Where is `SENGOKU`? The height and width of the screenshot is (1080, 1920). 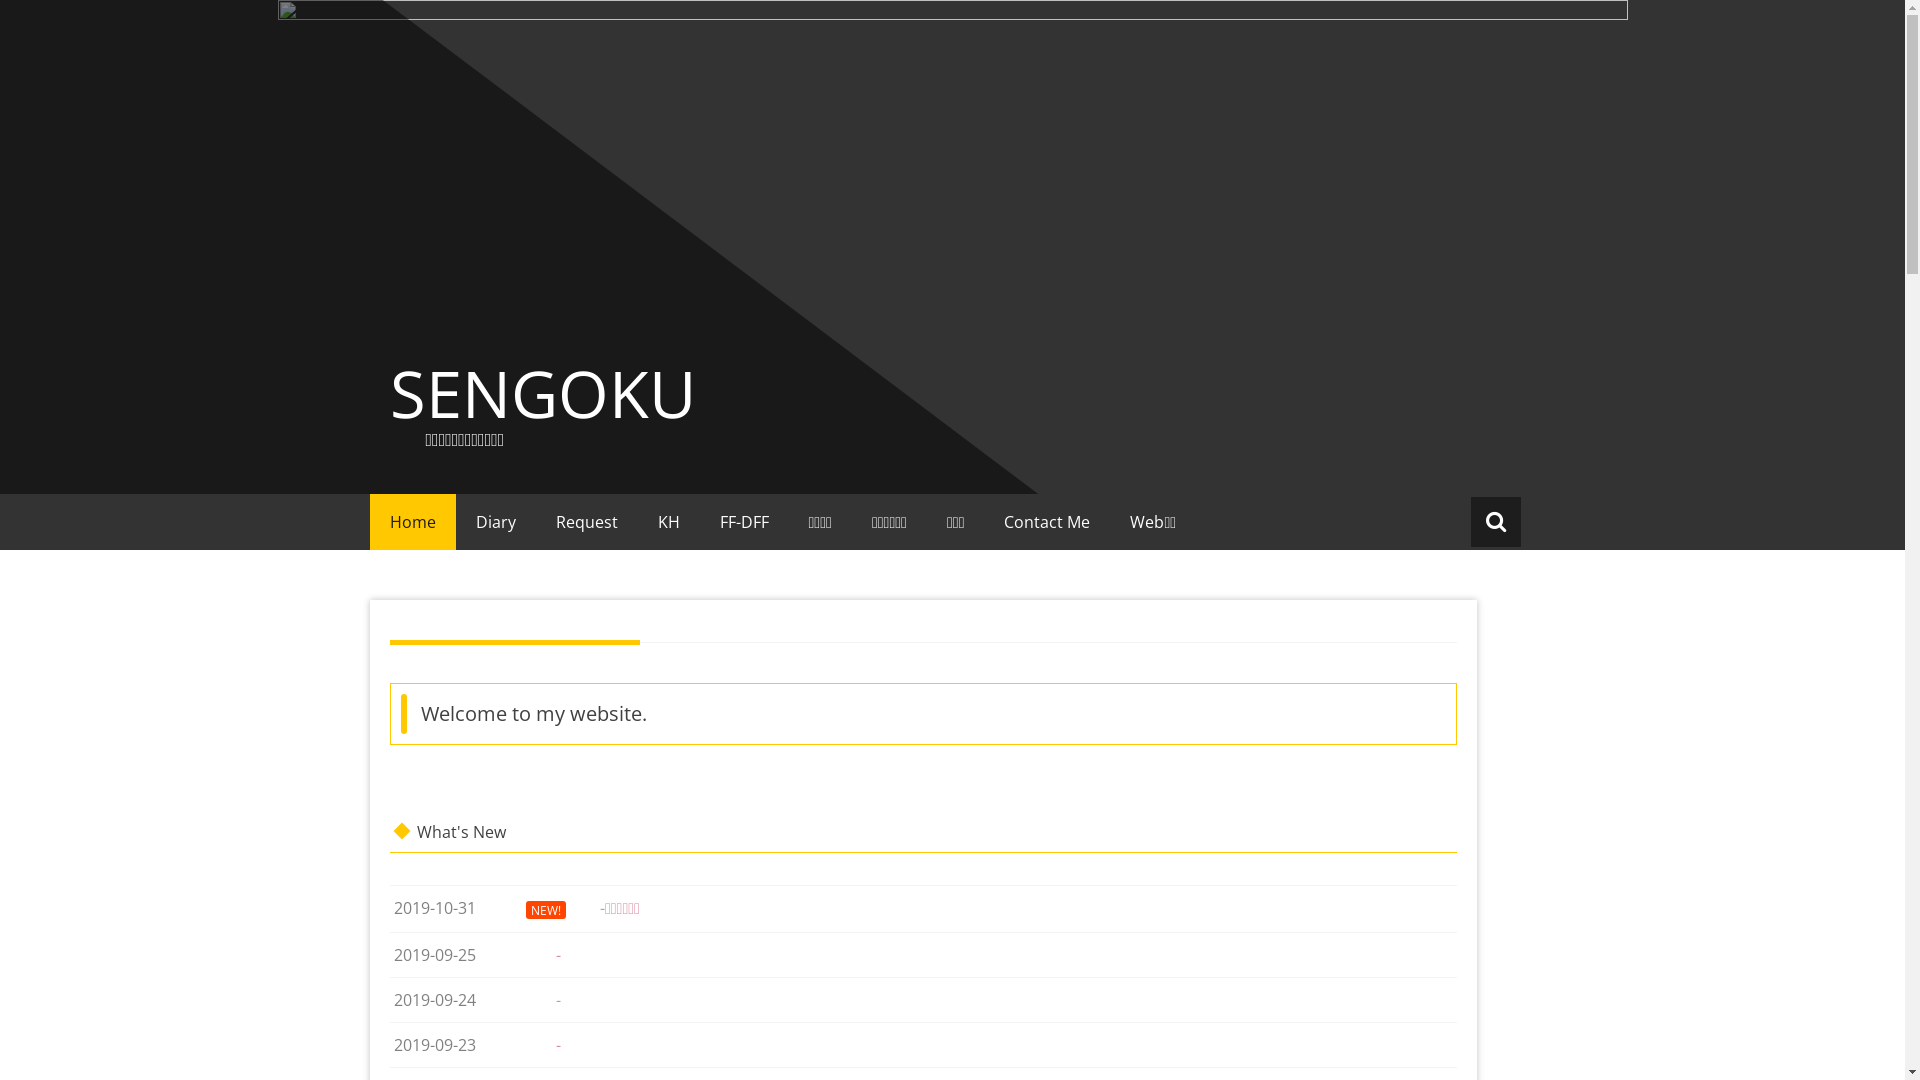 SENGOKU is located at coordinates (543, 393).